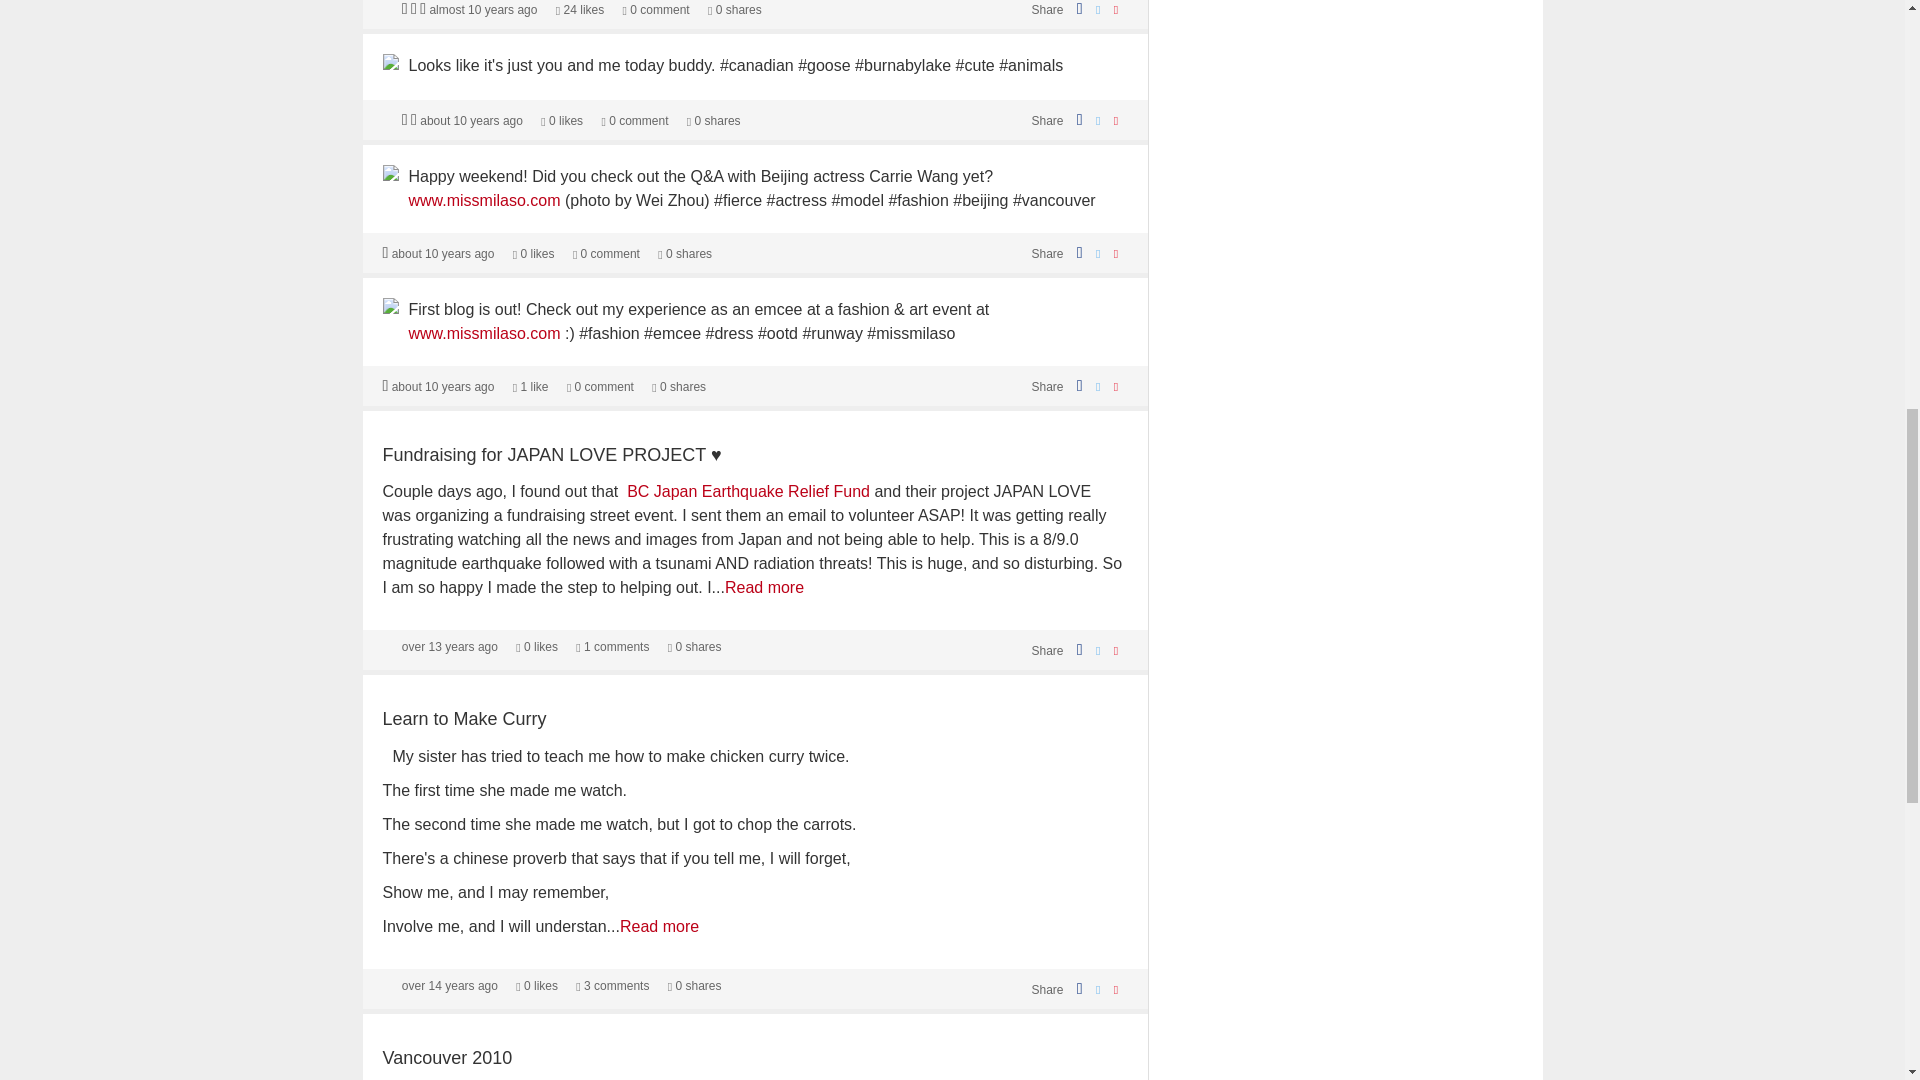 The image size is (1920, 1080). Describe the element at coordinates (606, 254) in the screenshot. I see ` 0 comment` at that location.